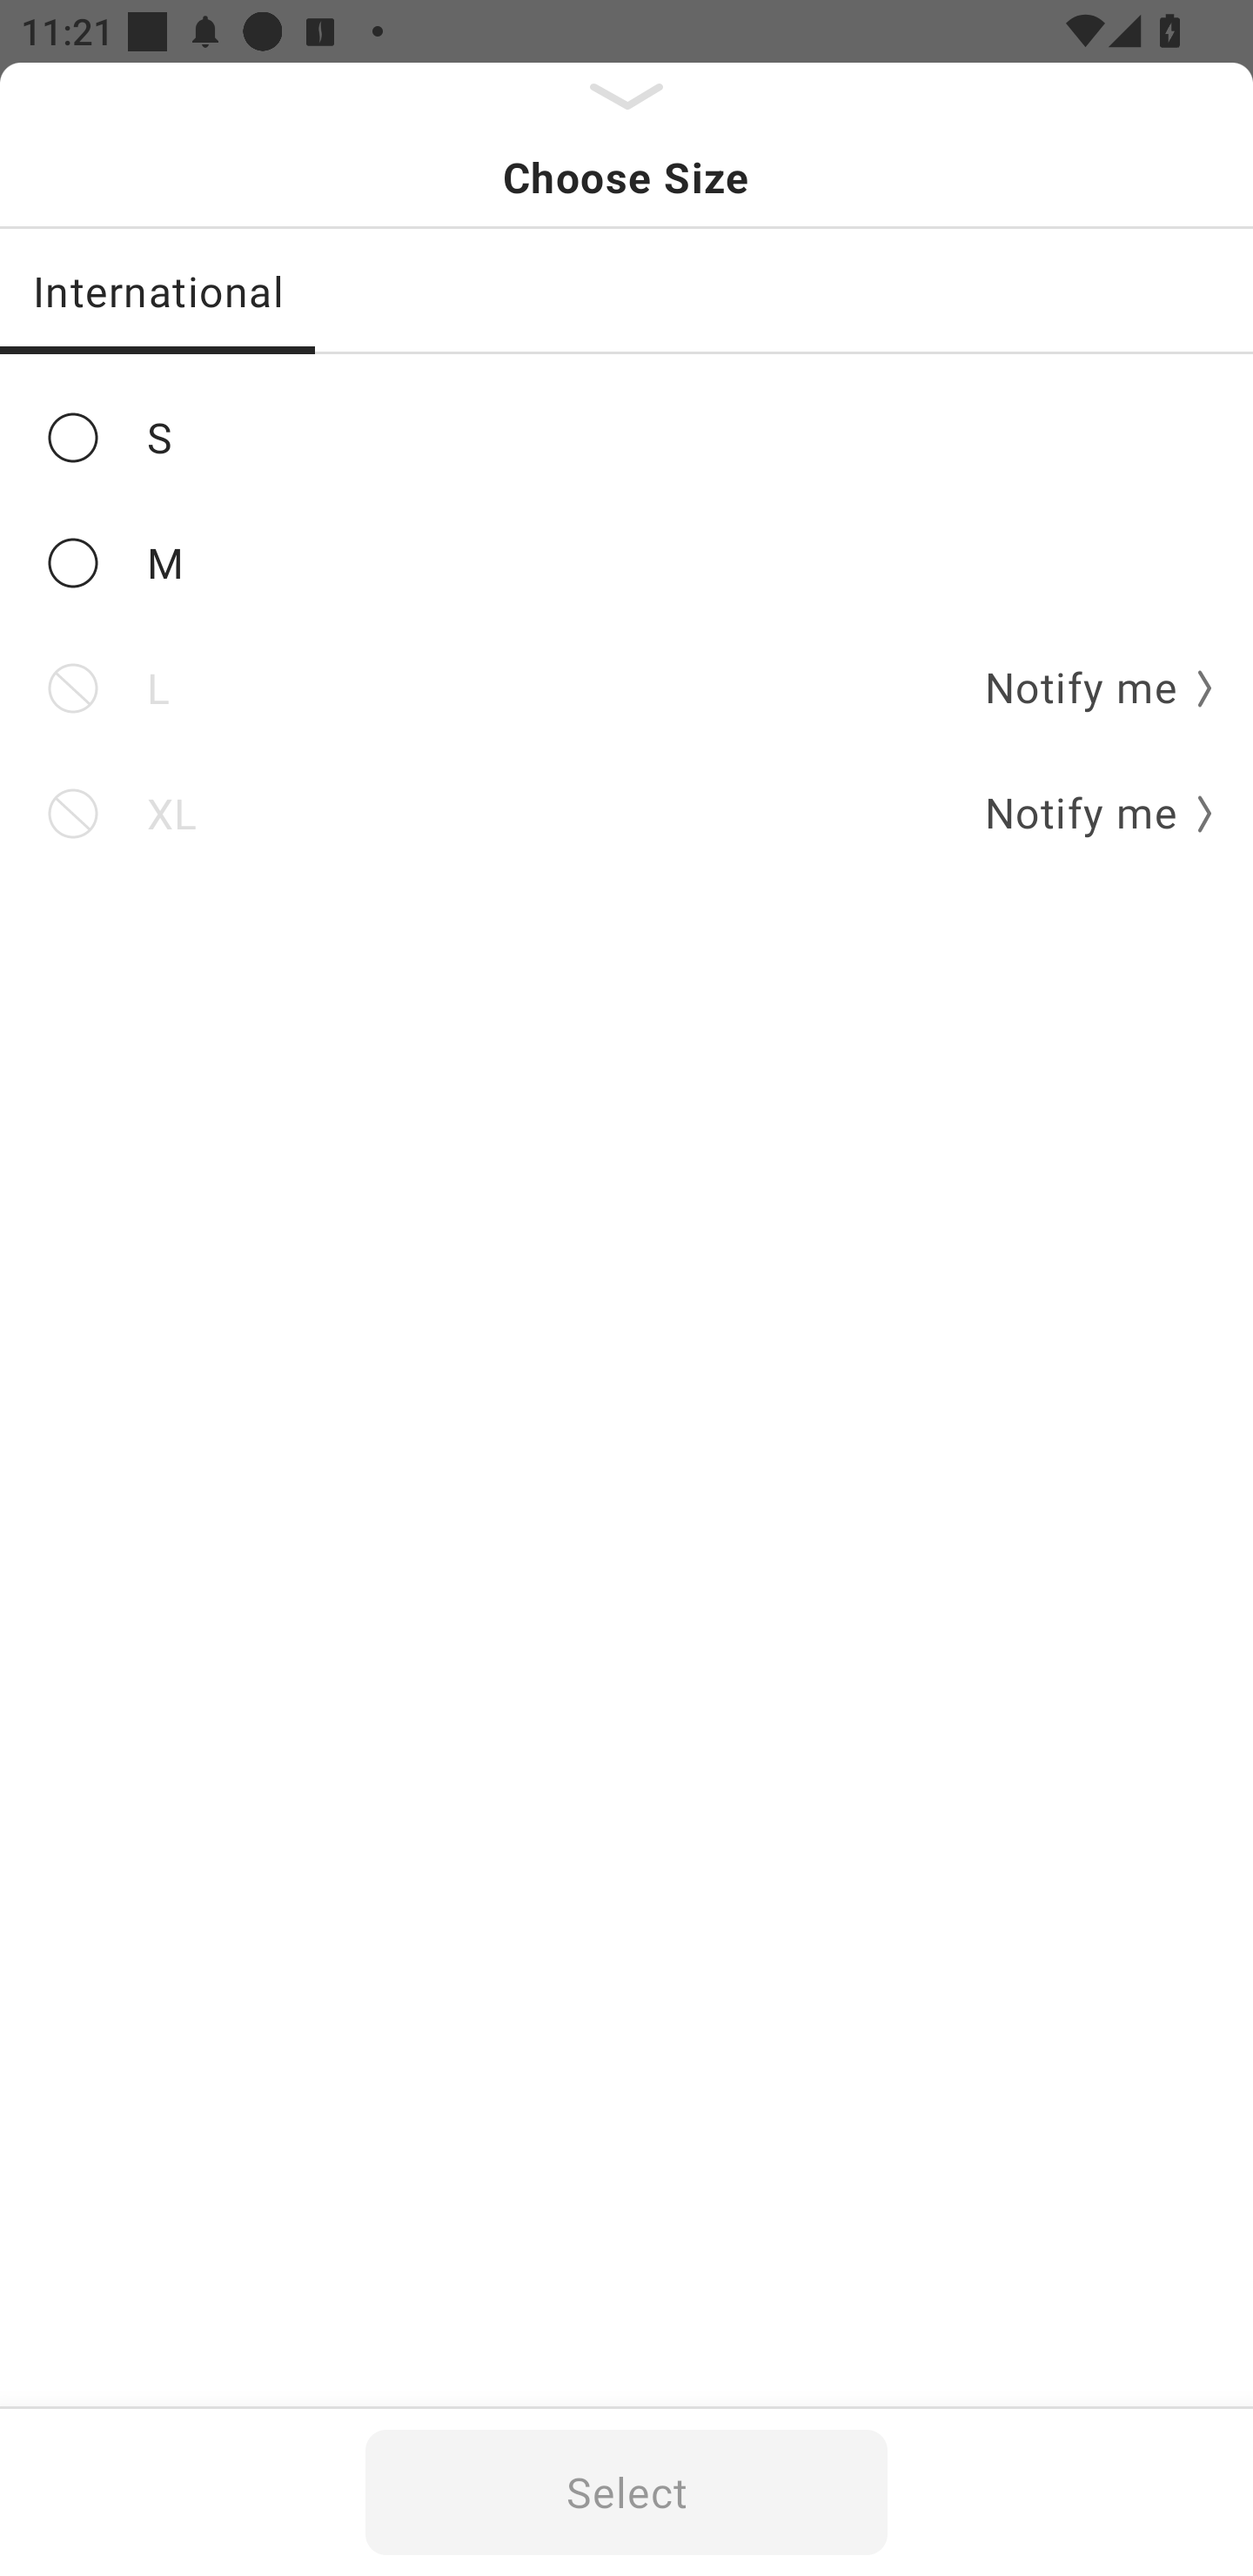 This screenshot has width=1253, height=2576. I want to click on Notify me, so click(1088, 814).